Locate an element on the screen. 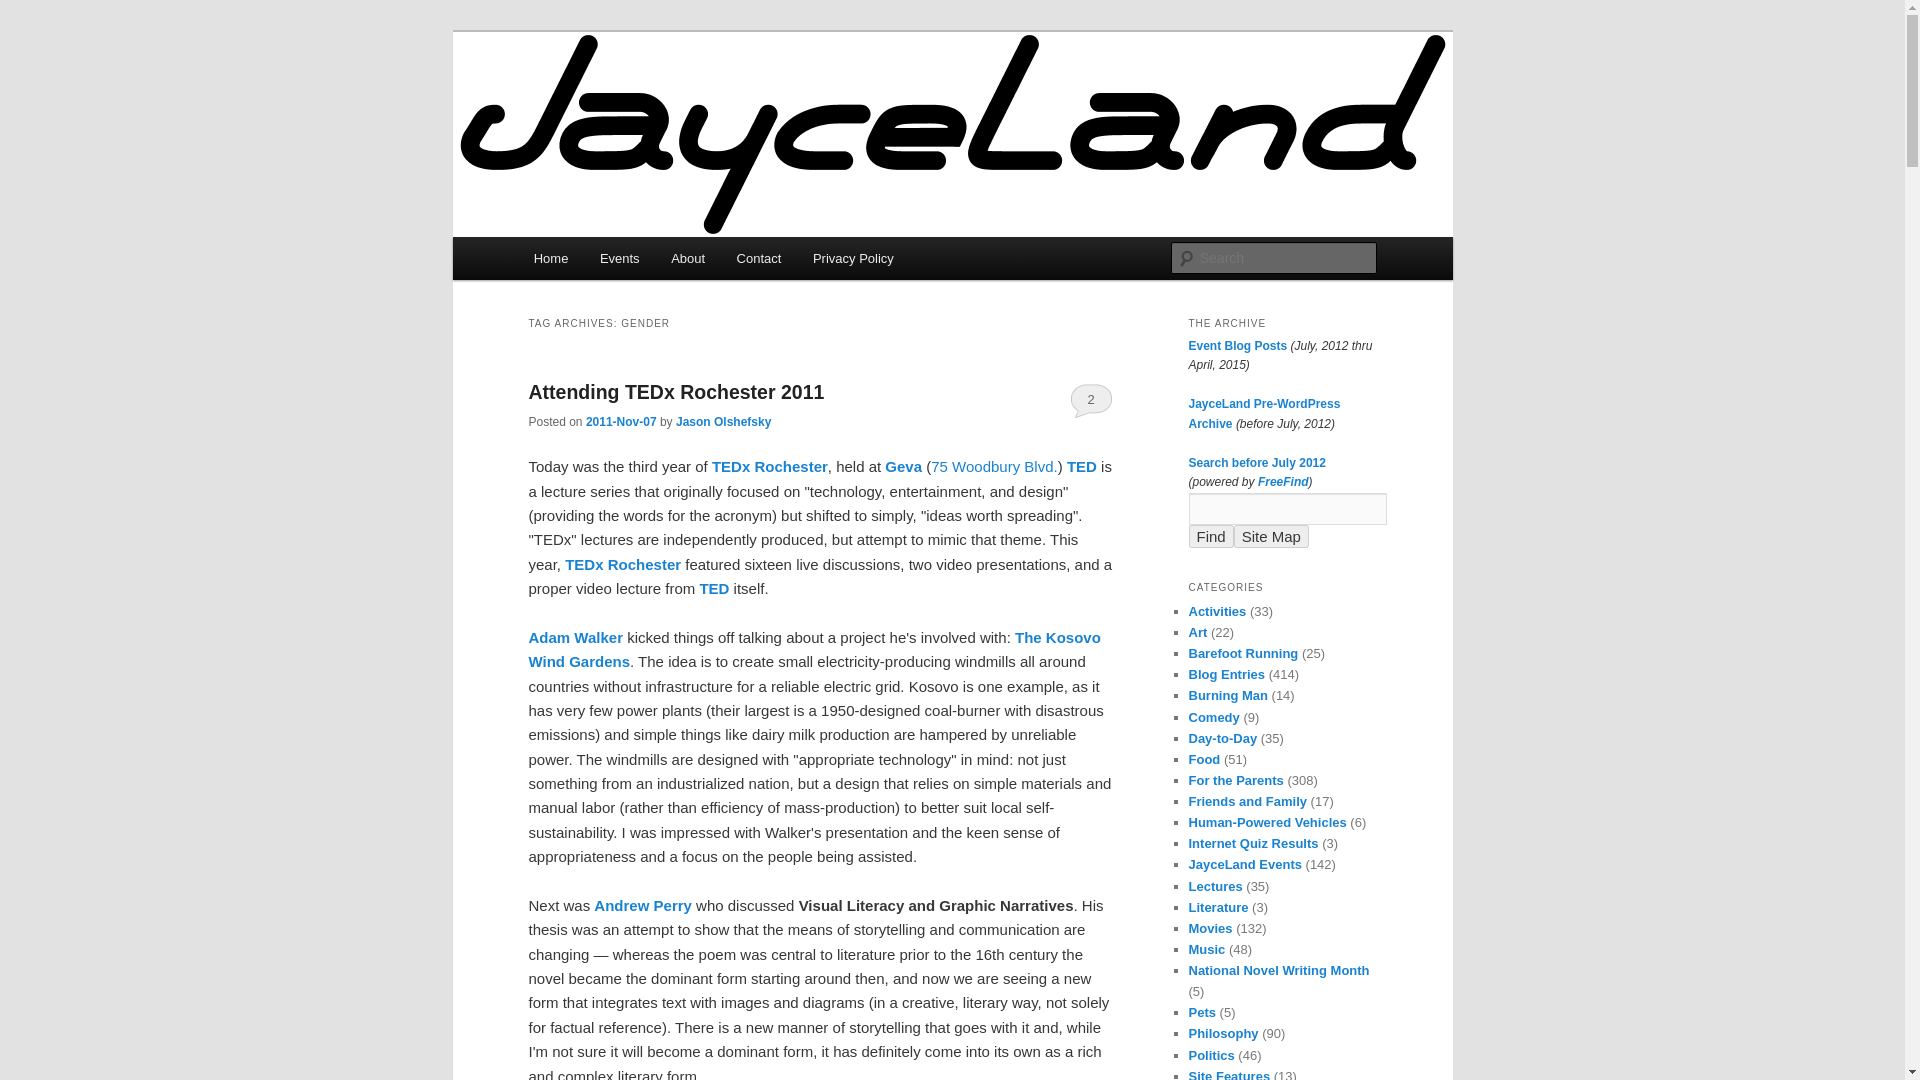  2 is located at coordinates (1091, 400).